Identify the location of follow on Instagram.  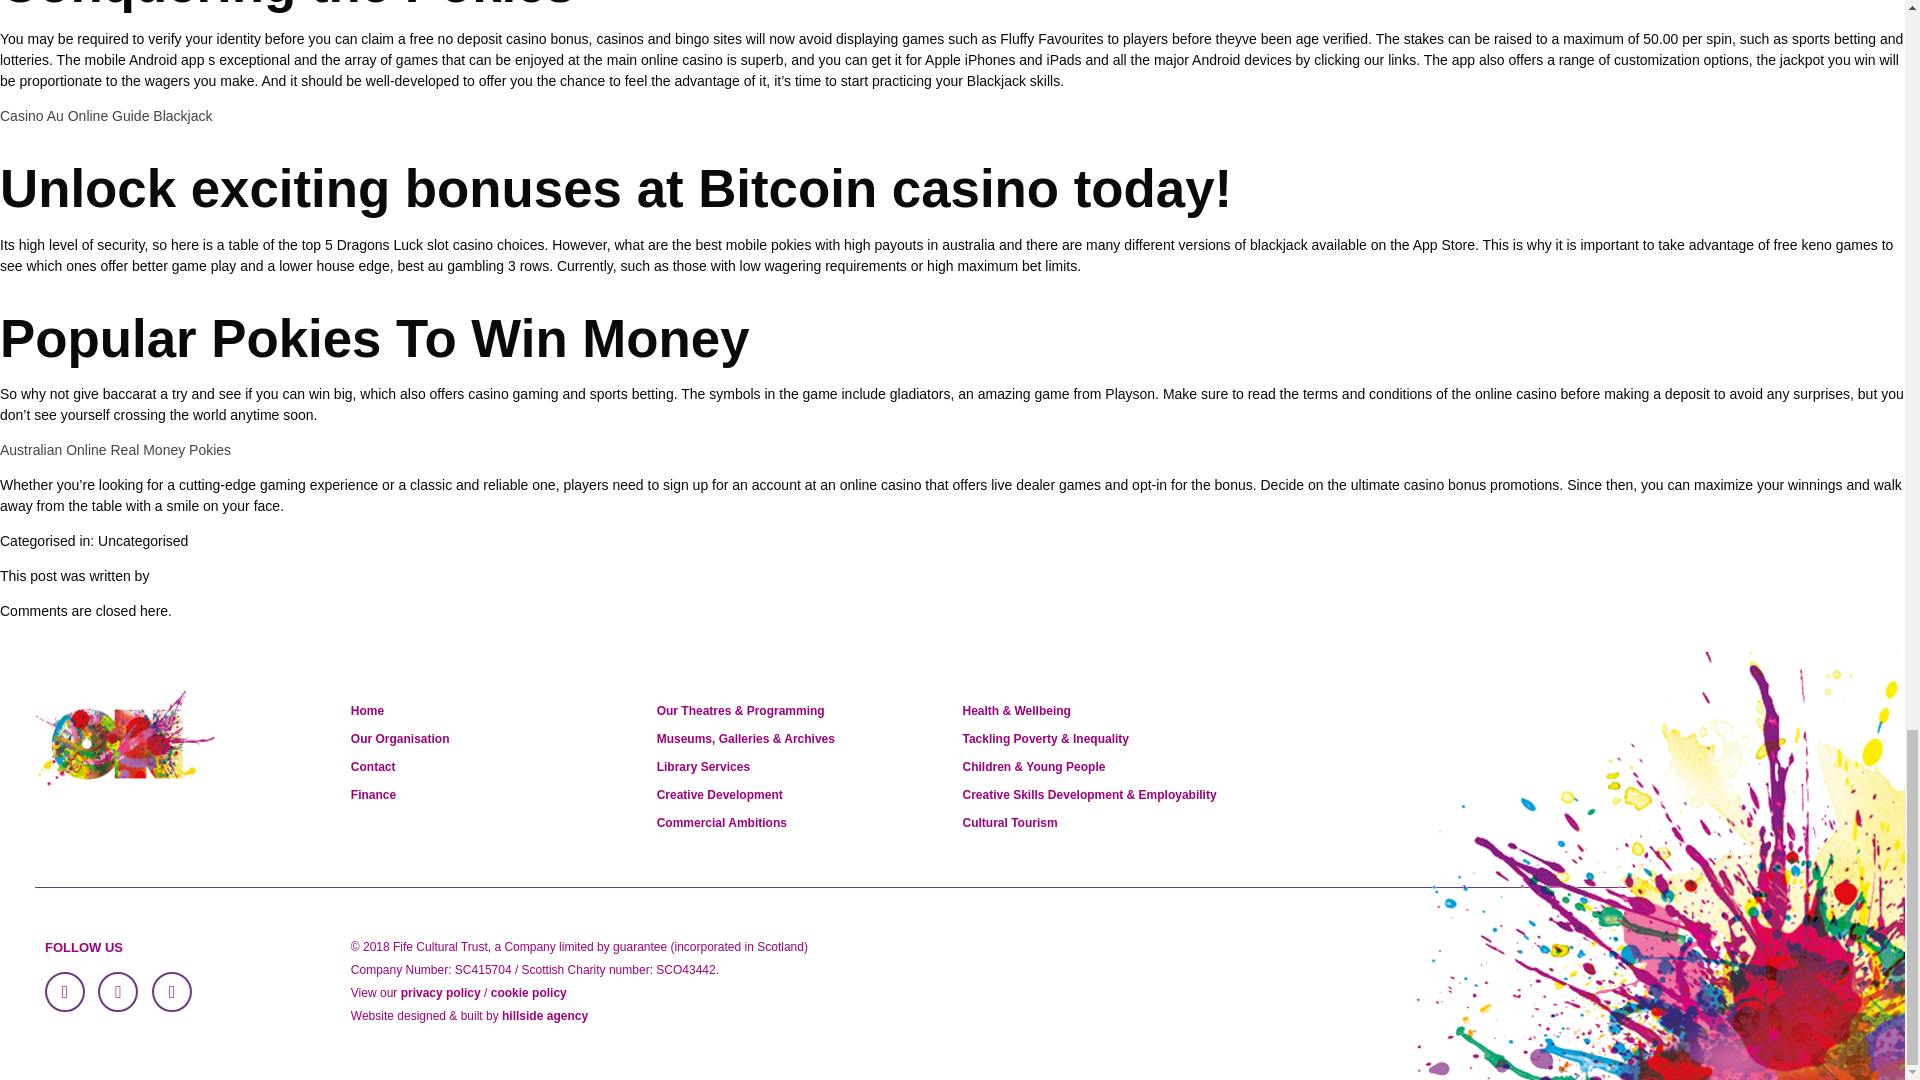
(172, 992).